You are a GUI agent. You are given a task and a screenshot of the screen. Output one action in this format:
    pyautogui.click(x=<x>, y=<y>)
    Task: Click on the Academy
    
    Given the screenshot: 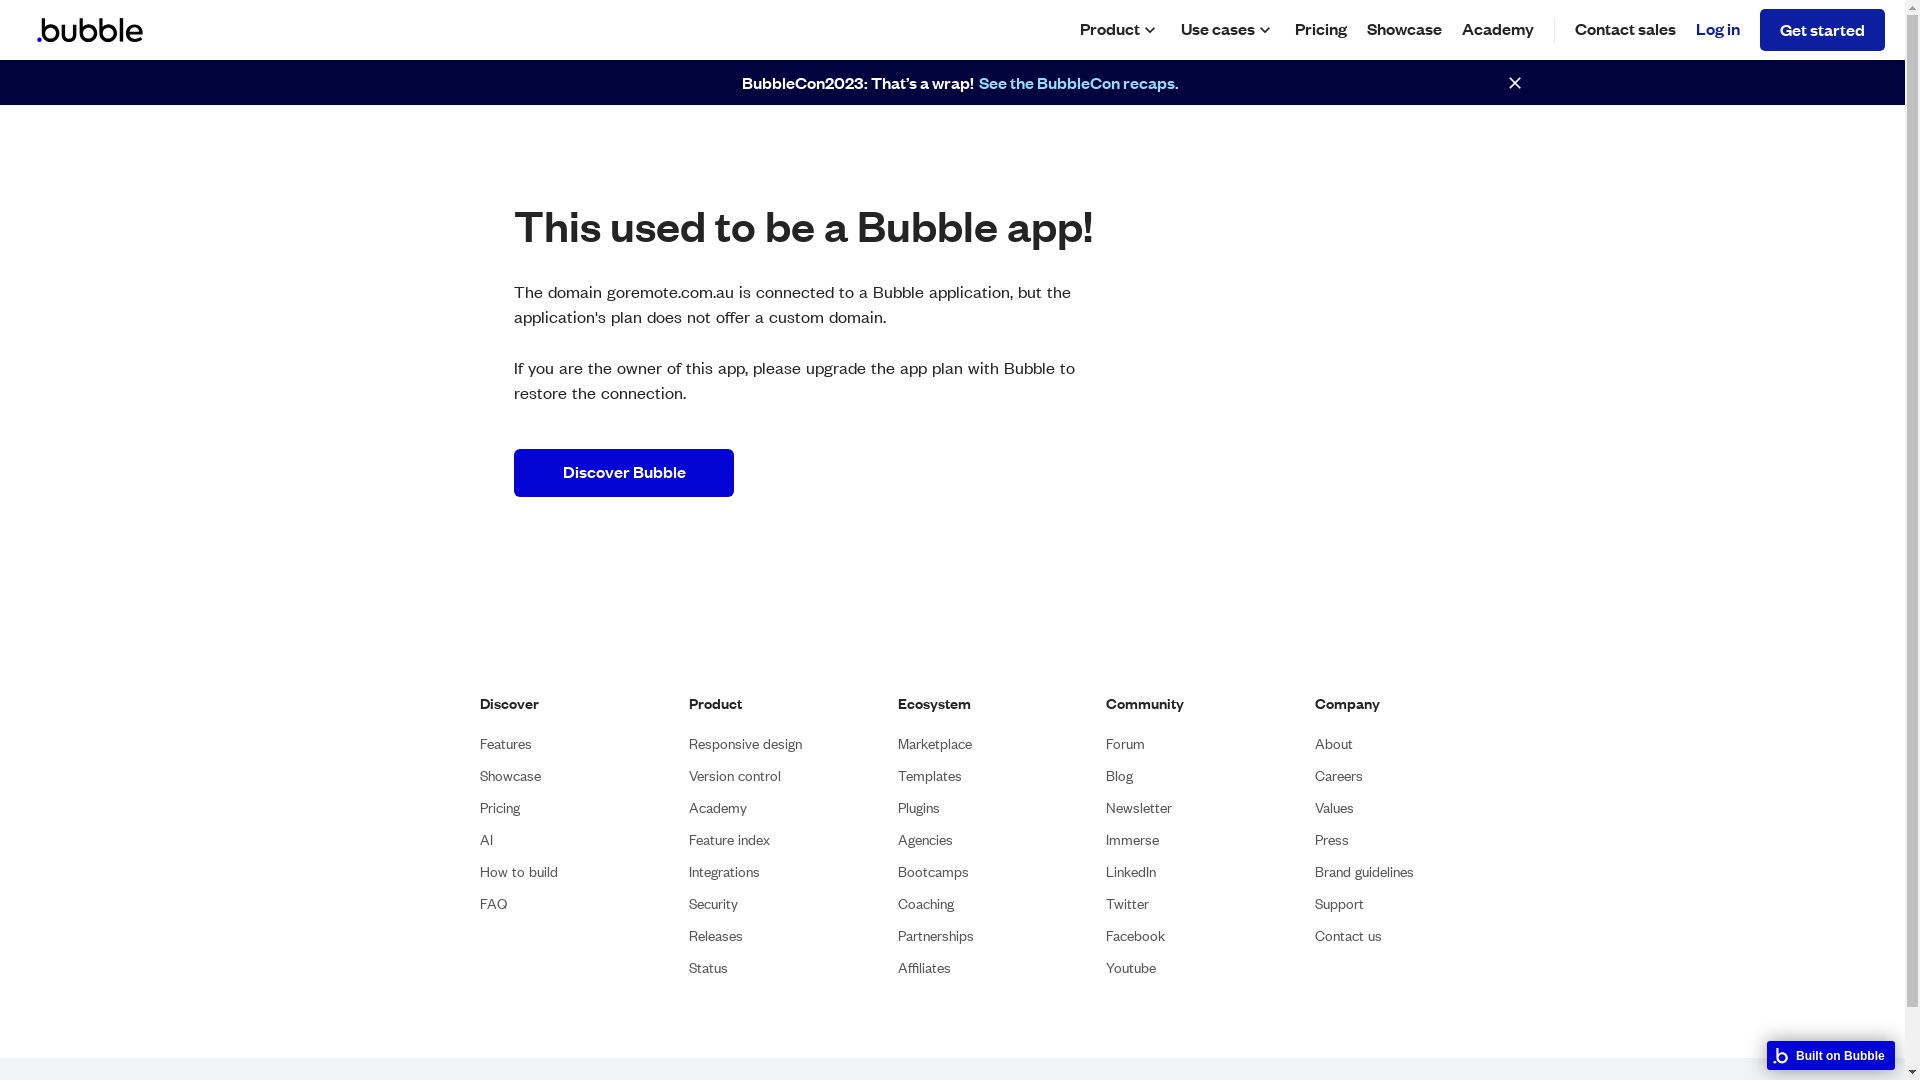 What is the action you would take?
    pyautogui.click(x=718, y=808)
    